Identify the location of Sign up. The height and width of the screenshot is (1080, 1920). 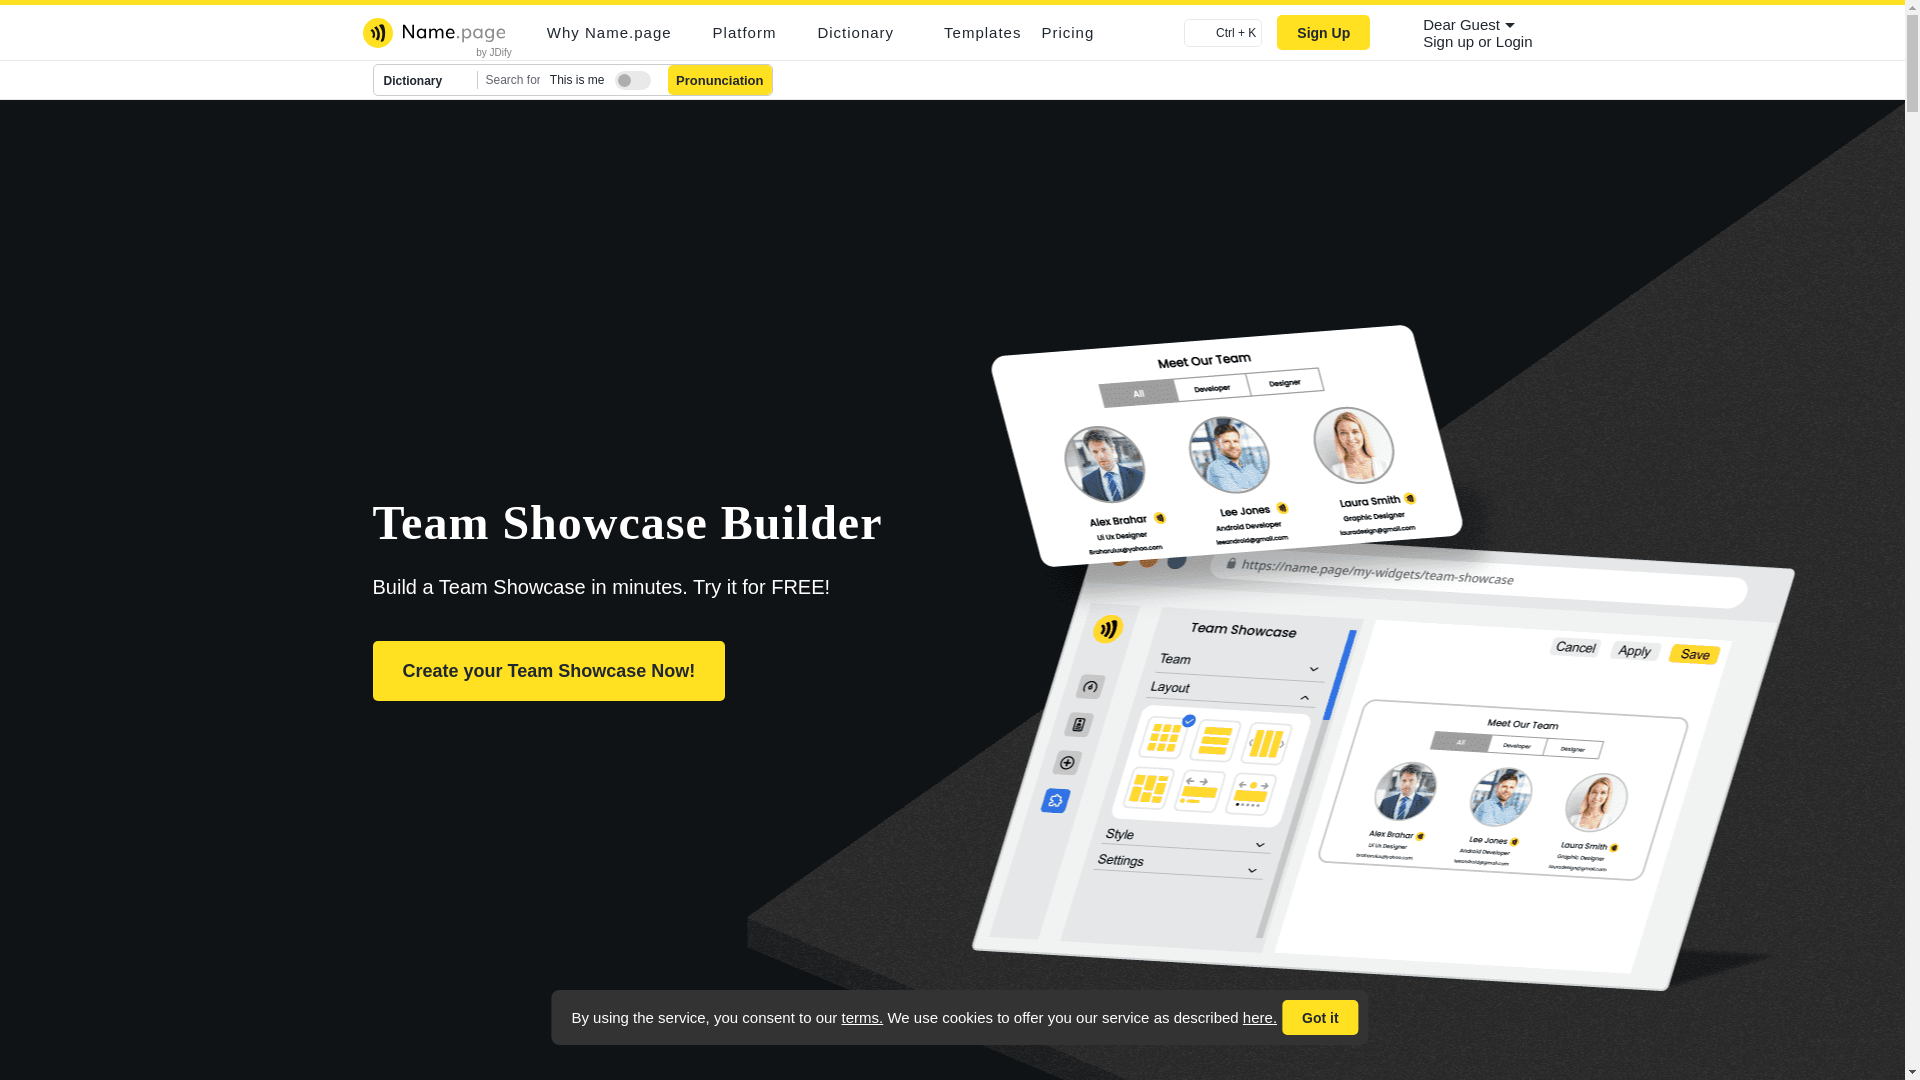
(1450, 41).